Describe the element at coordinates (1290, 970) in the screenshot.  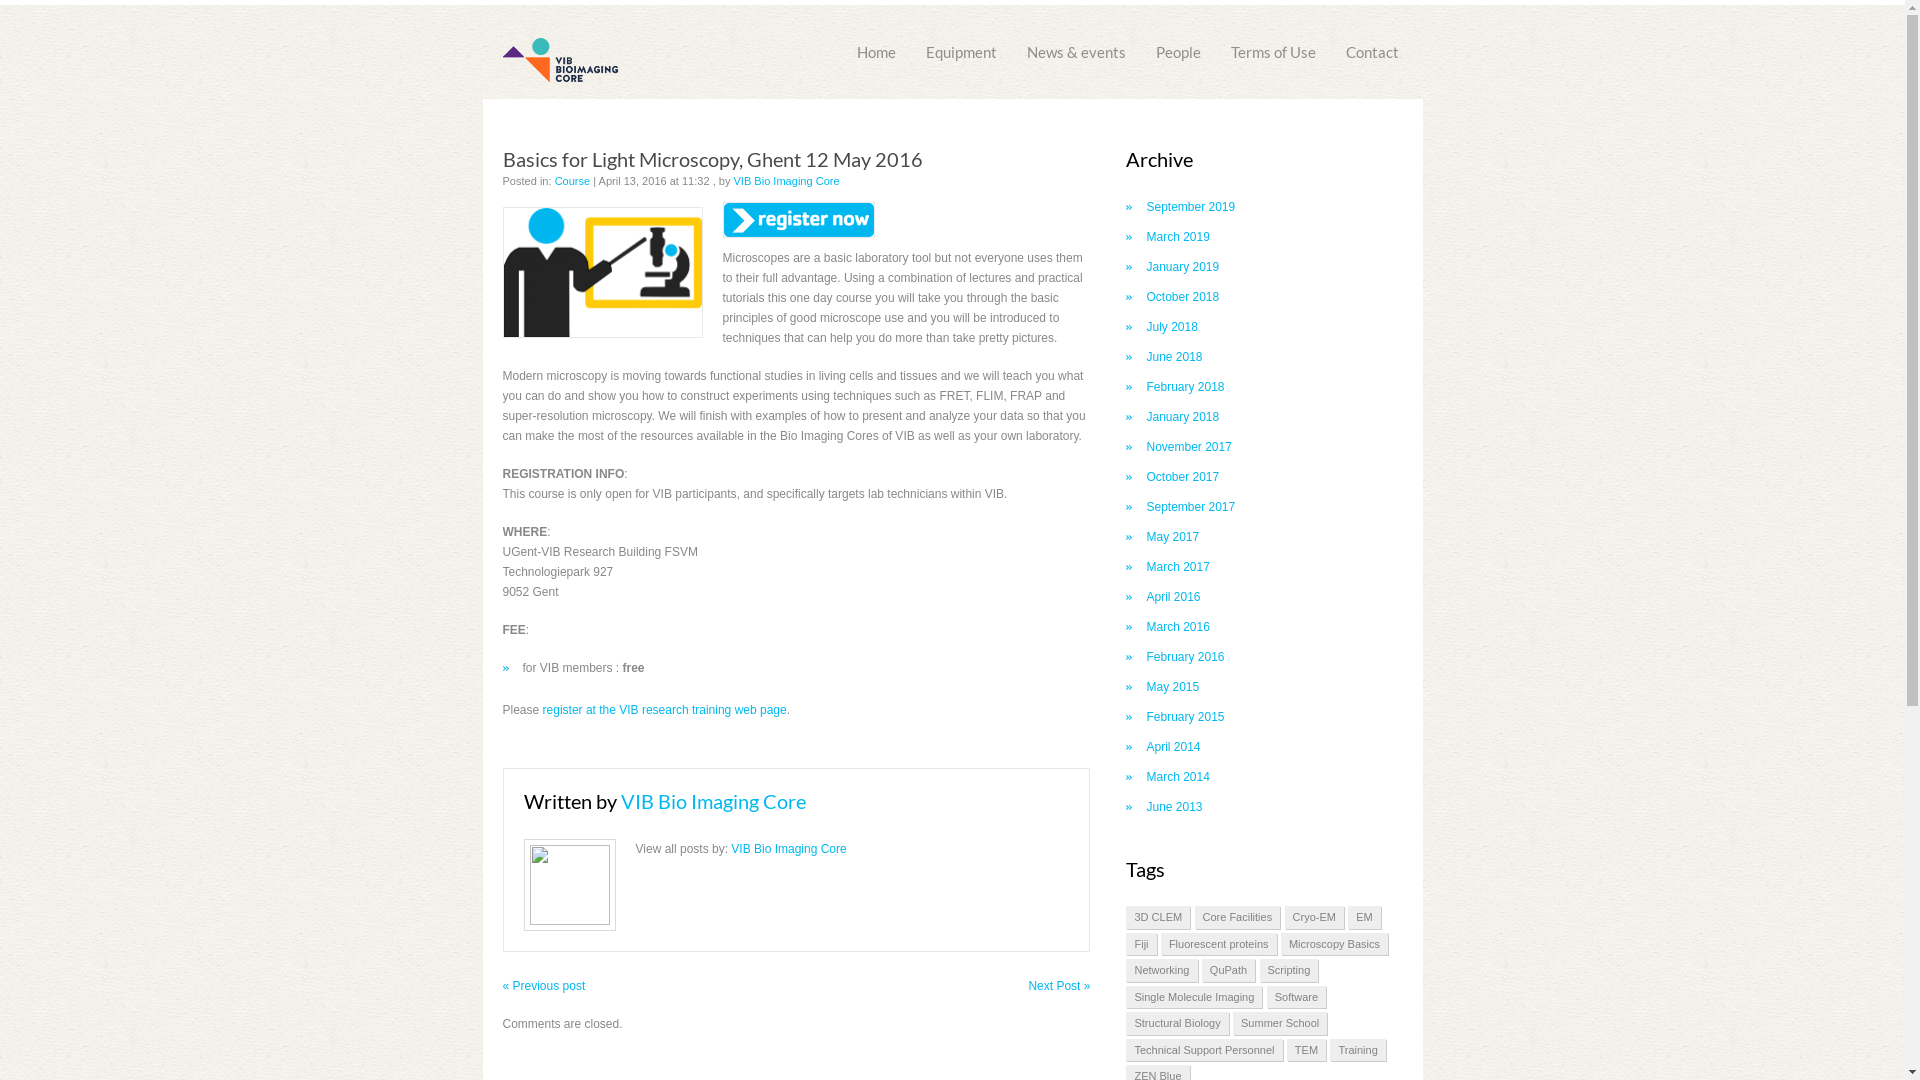
I see `Scripting` at that location.